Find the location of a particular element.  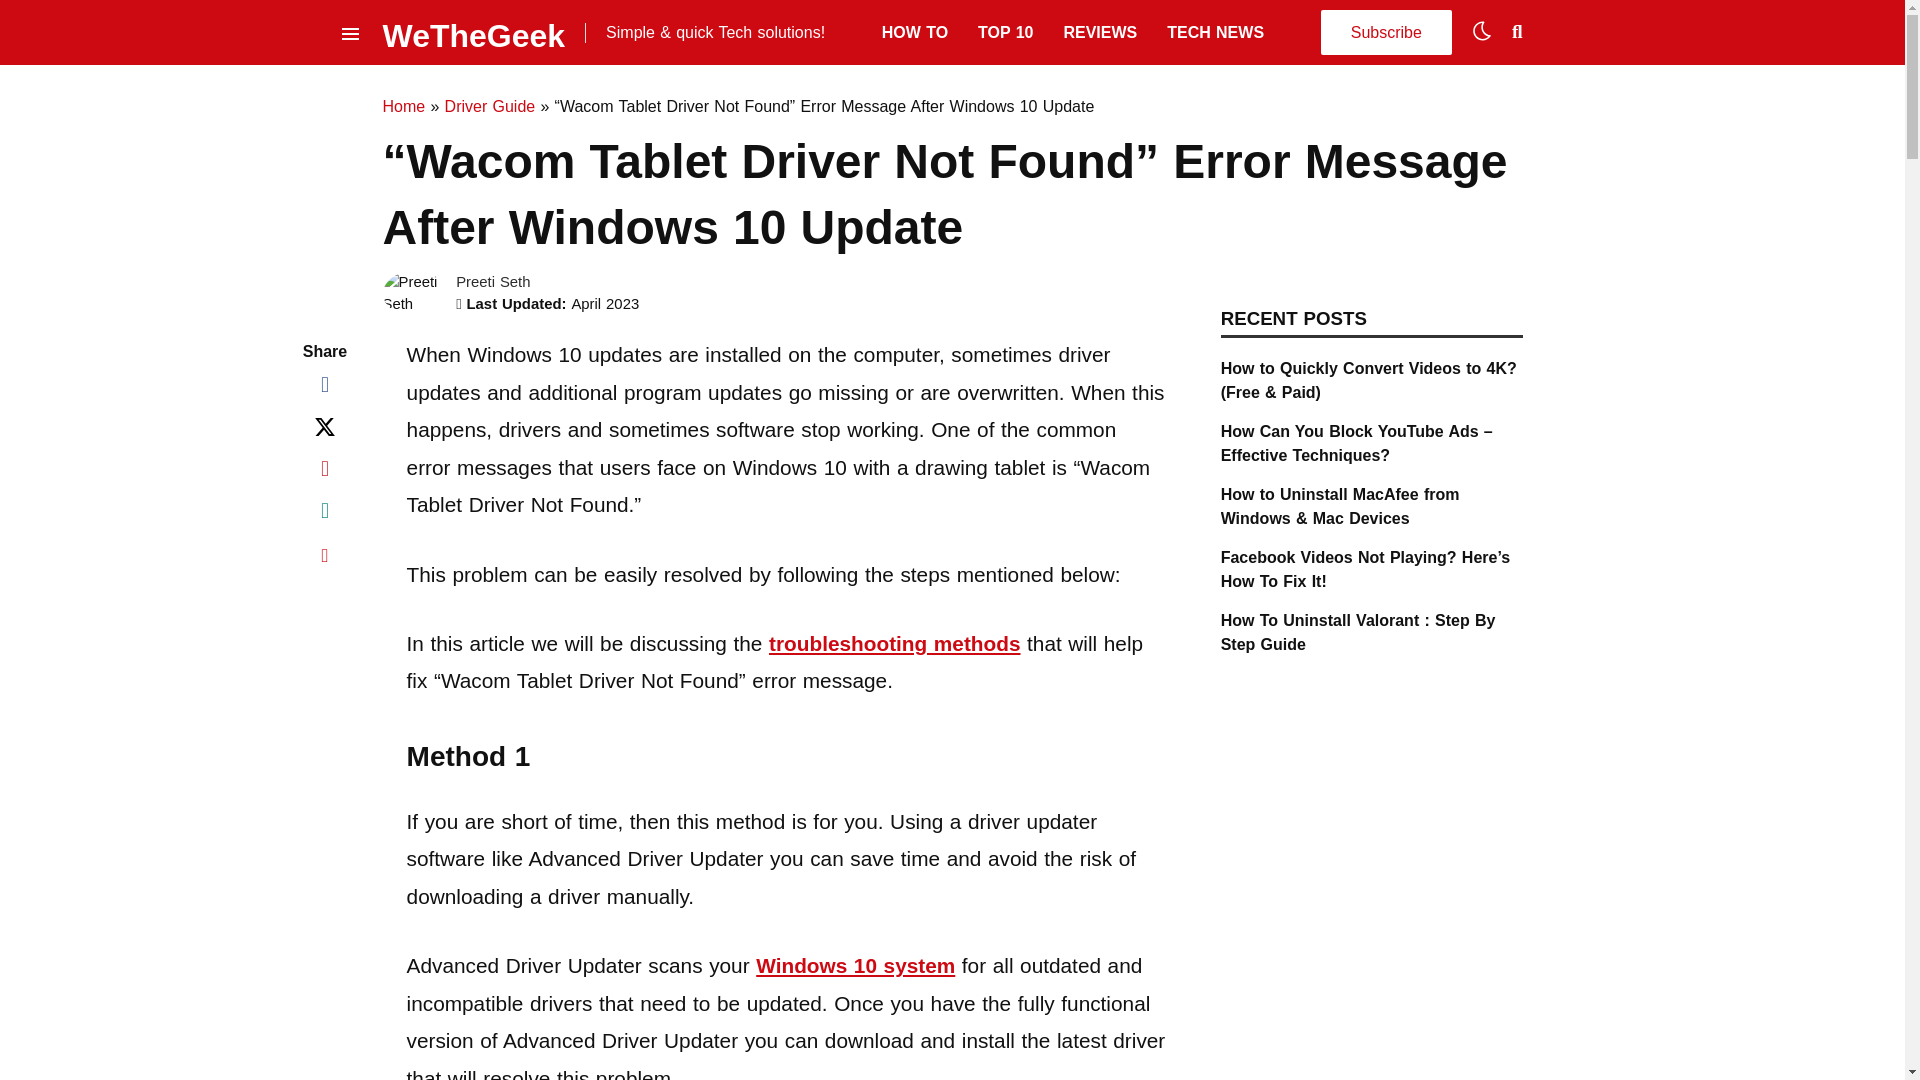

TECH NEWS is located at coordinates (1215, 32).